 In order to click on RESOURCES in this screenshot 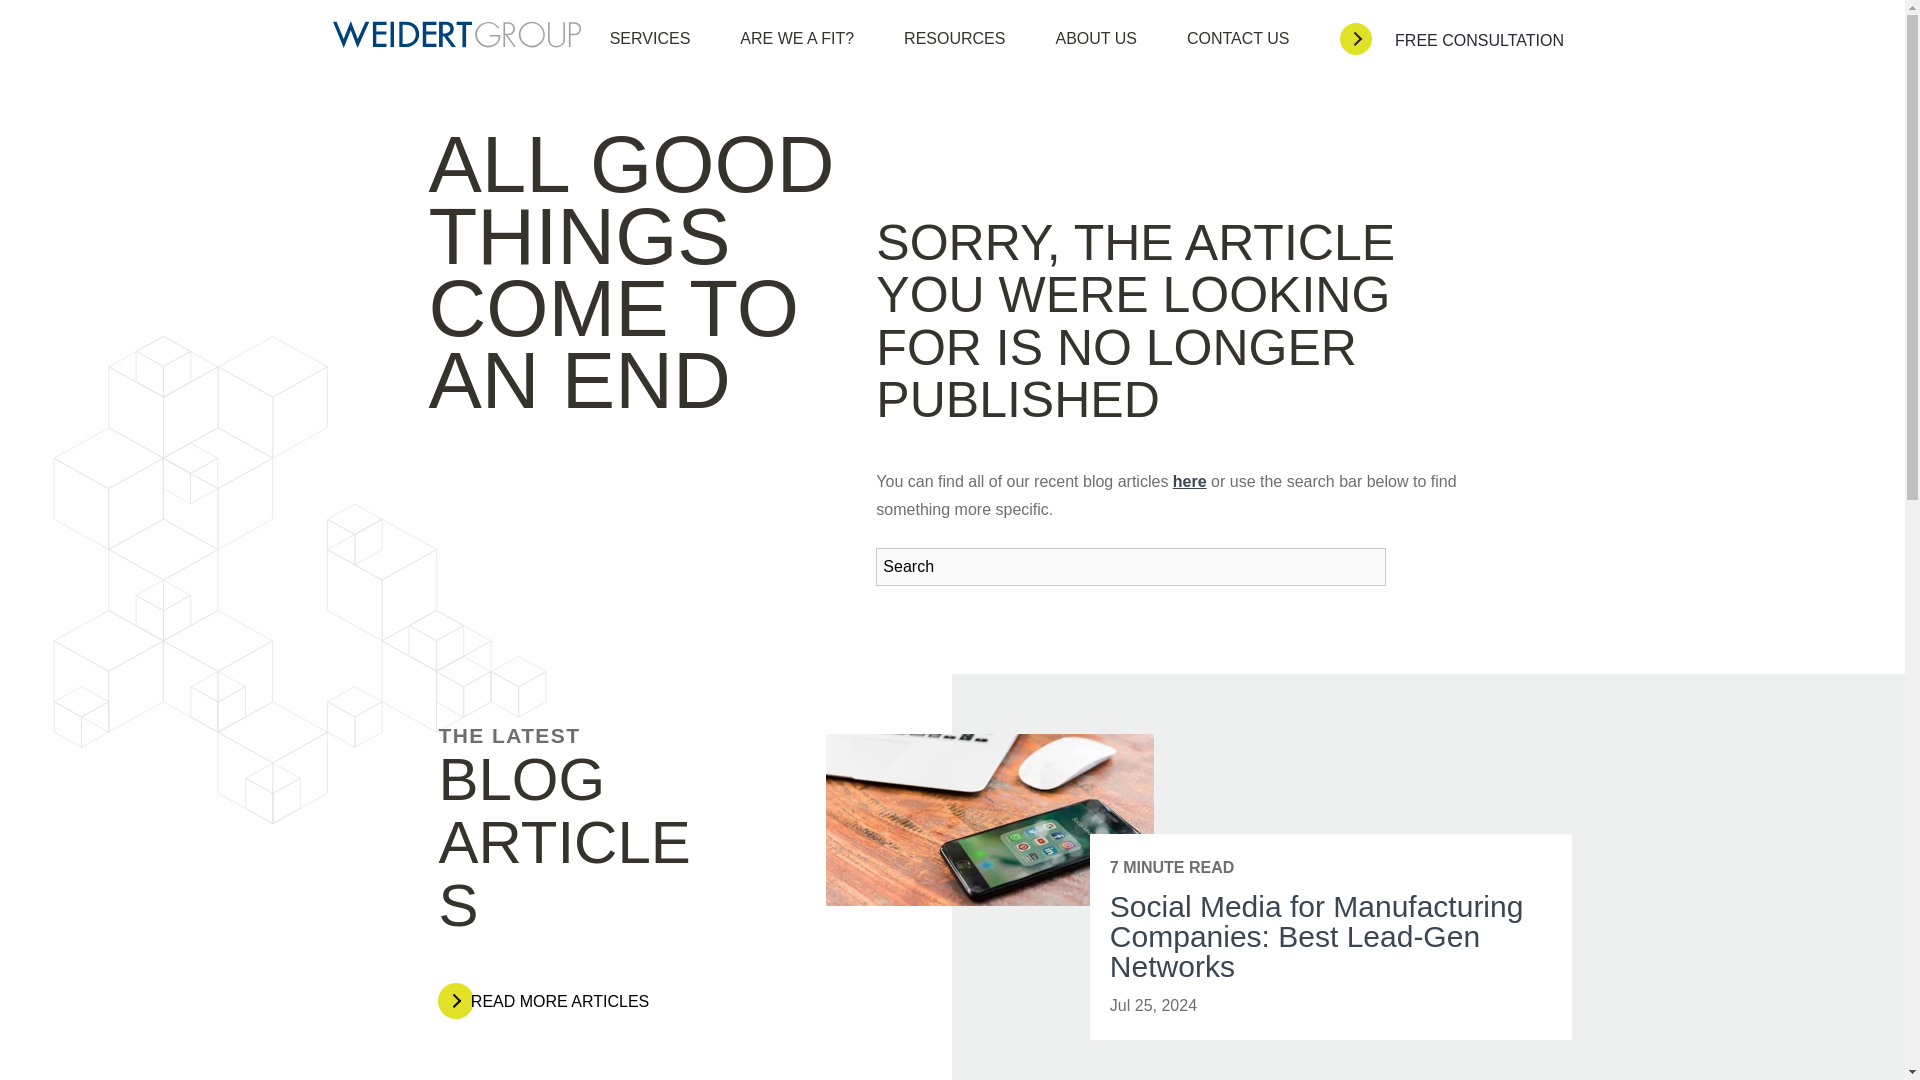, I will do `click(954, 38)`.